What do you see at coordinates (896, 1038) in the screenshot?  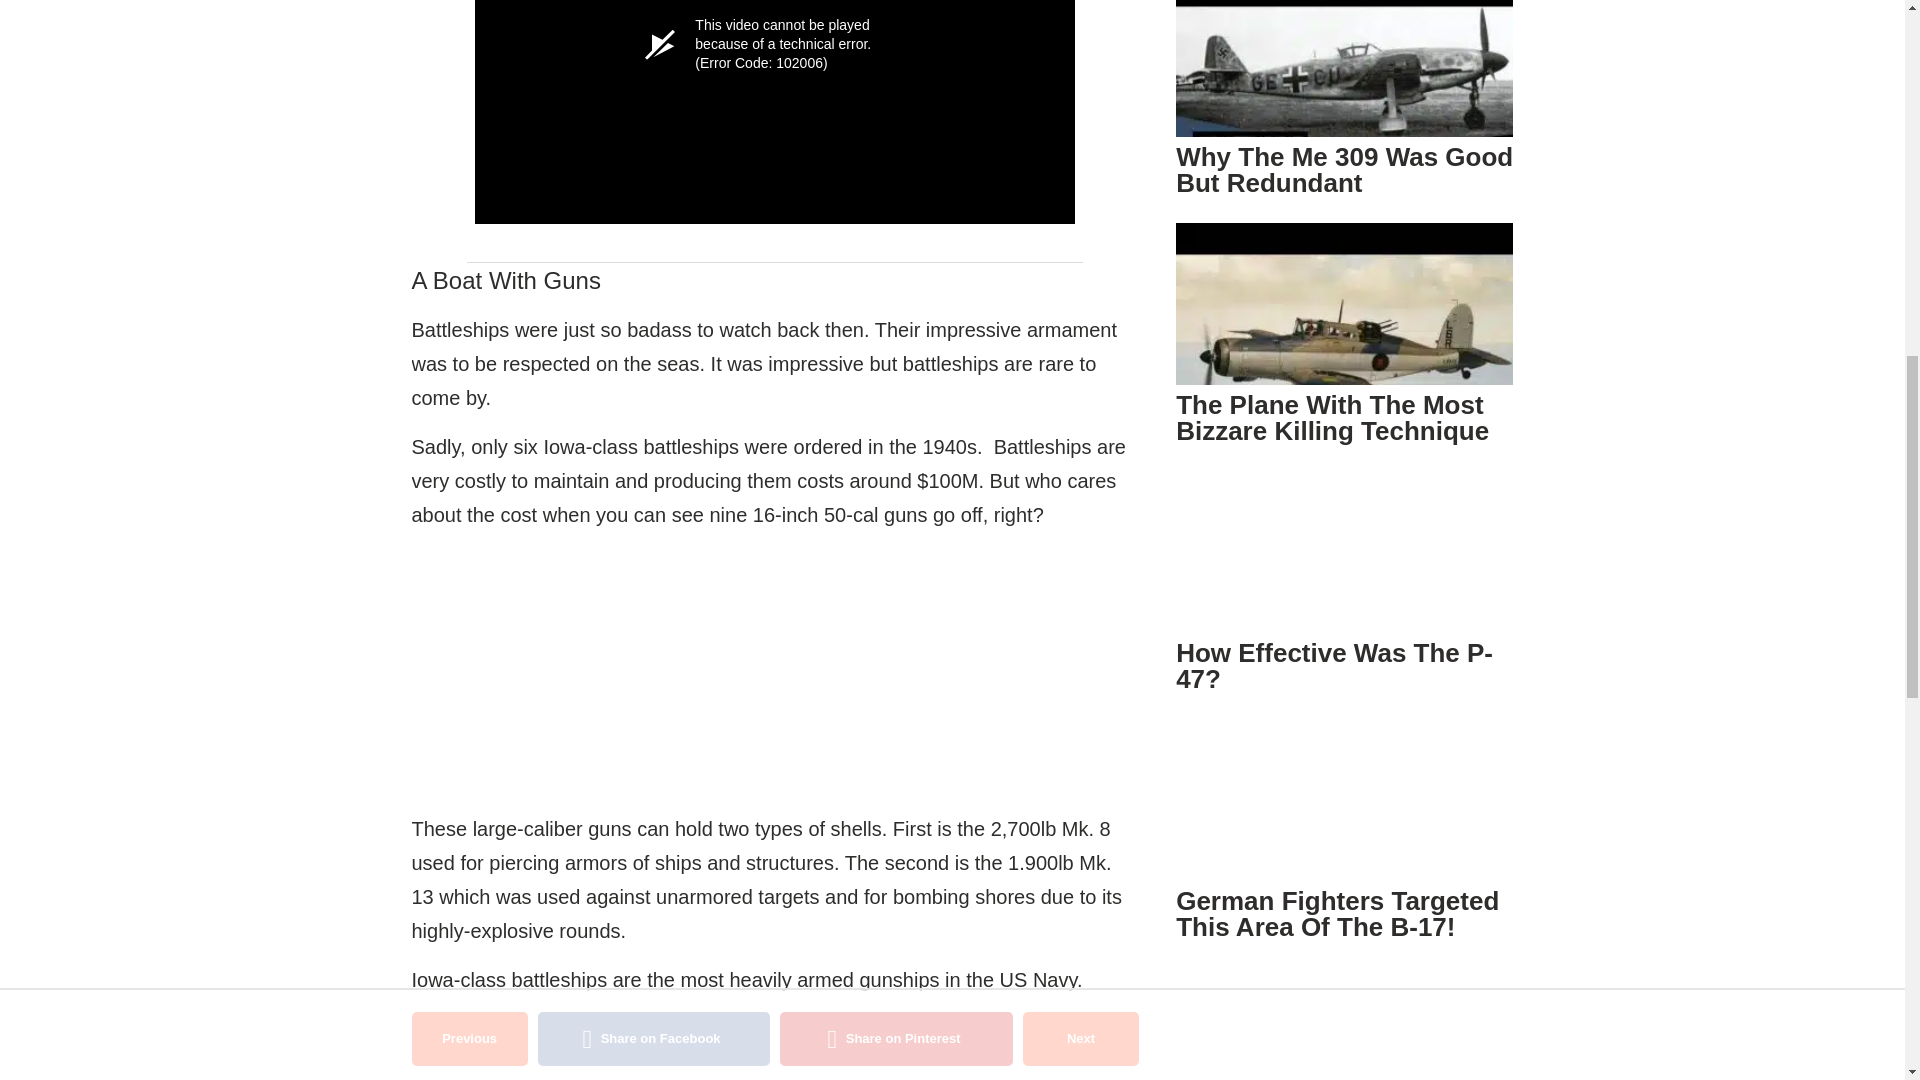 I see `Share on Pinterest` at bounding box center [896, 1038].